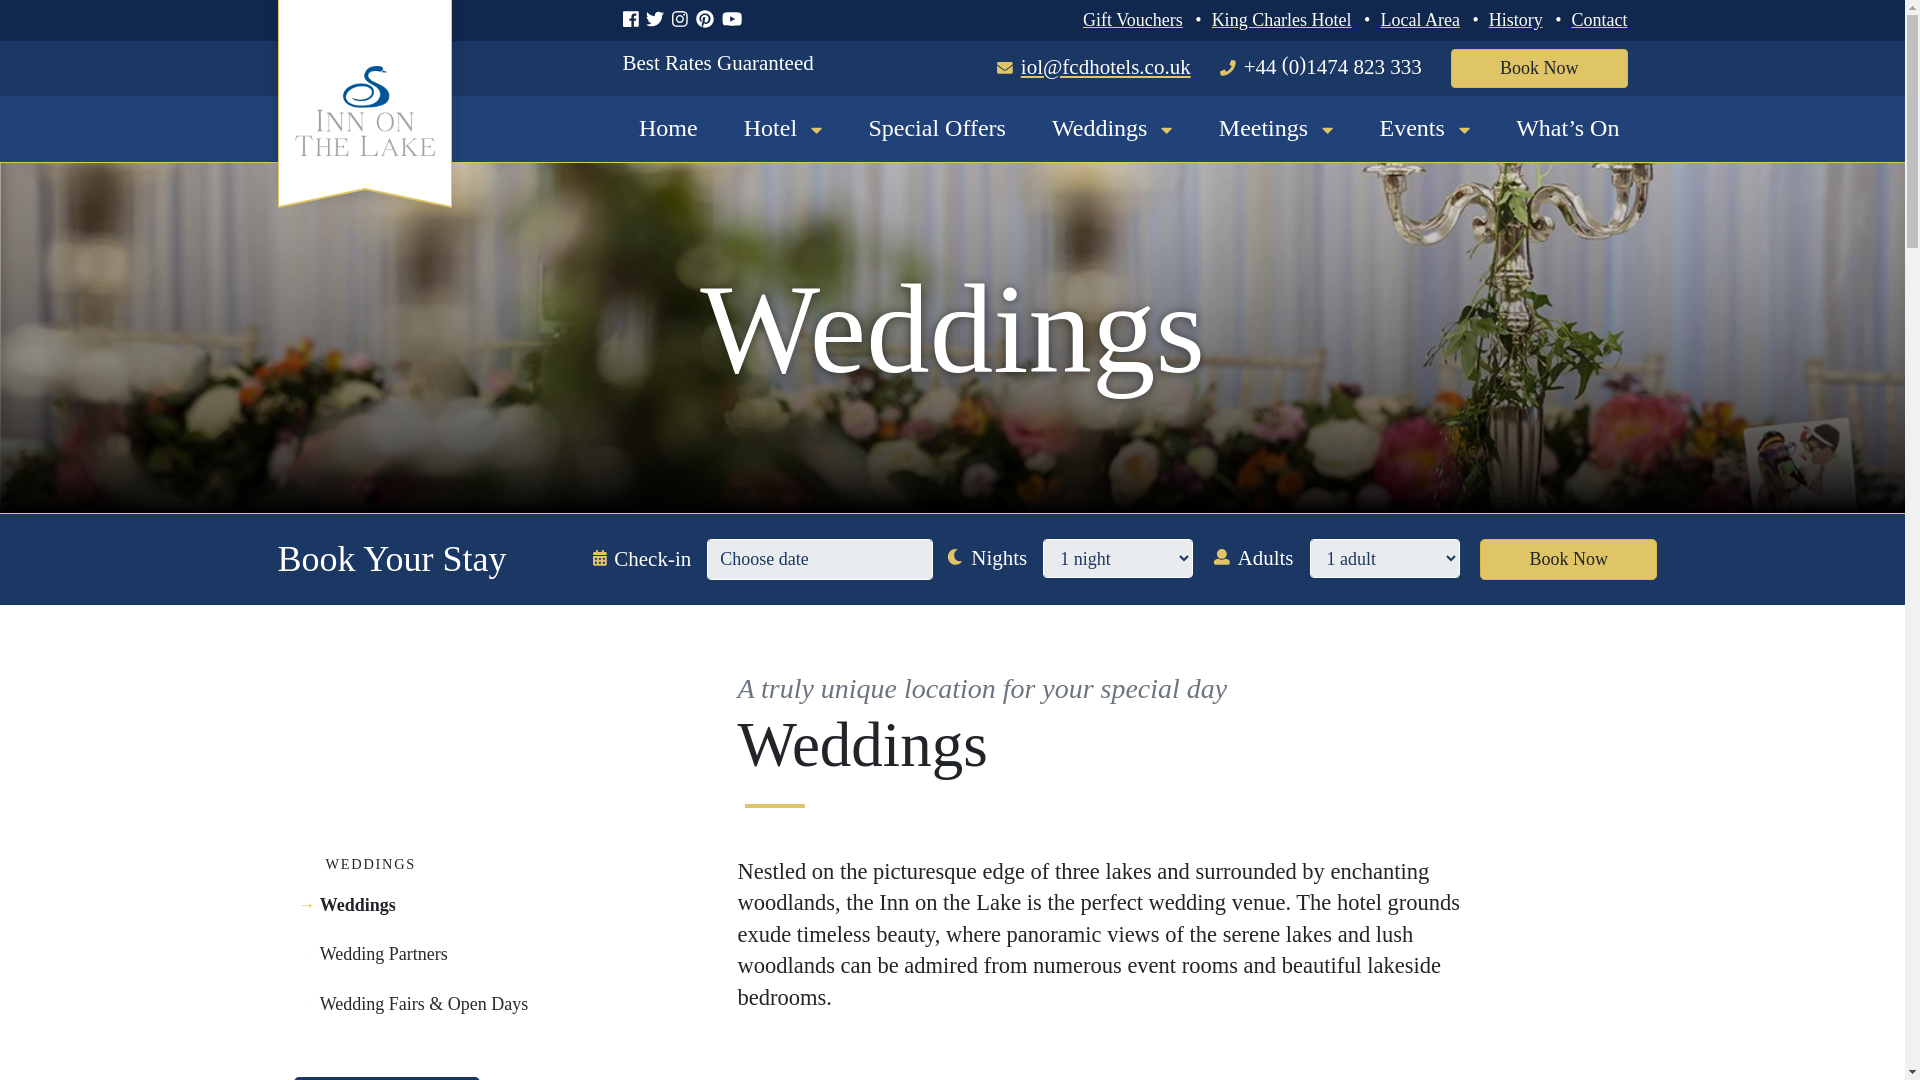  Describe the element at coordinates (1276, 128) in the screenshot. I see `Meetings` at that location.